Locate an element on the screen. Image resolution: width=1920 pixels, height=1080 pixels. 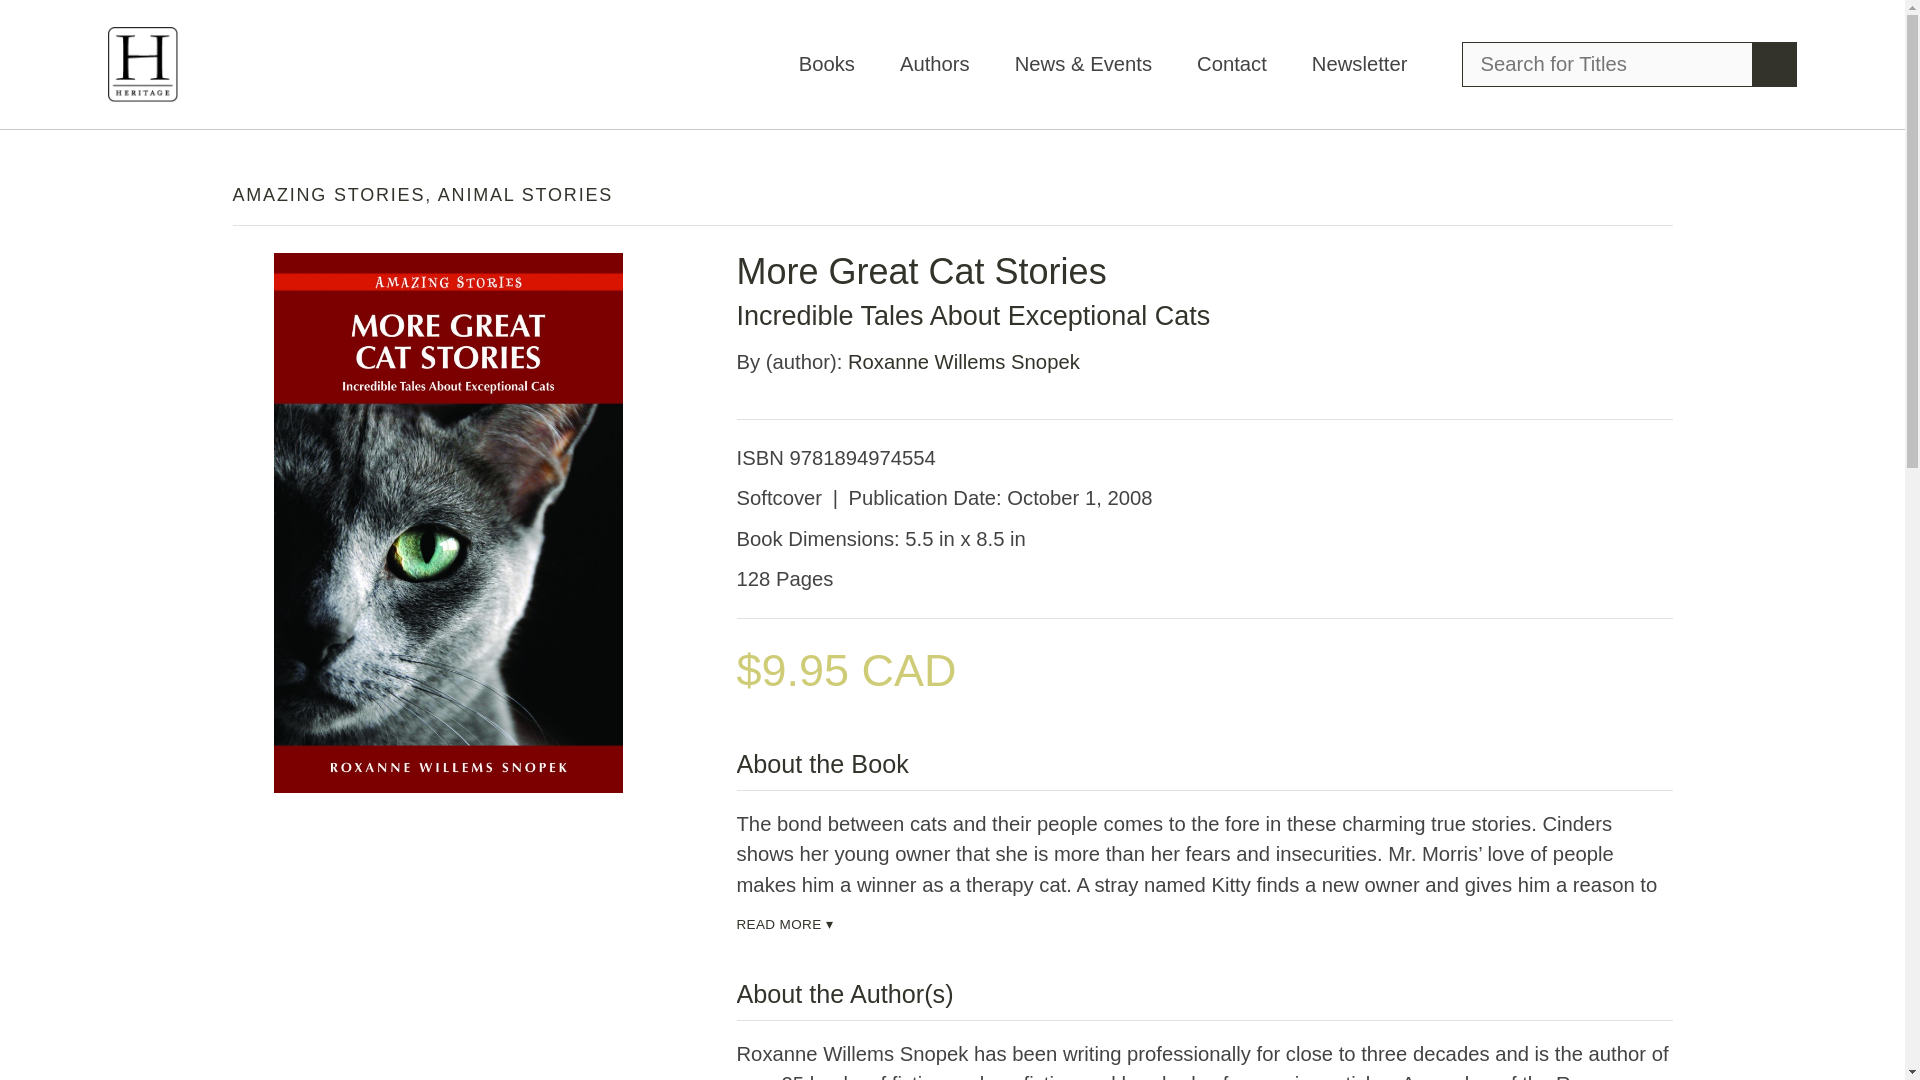
View all books in Amazing Stories is located at coordinates (328, 194).